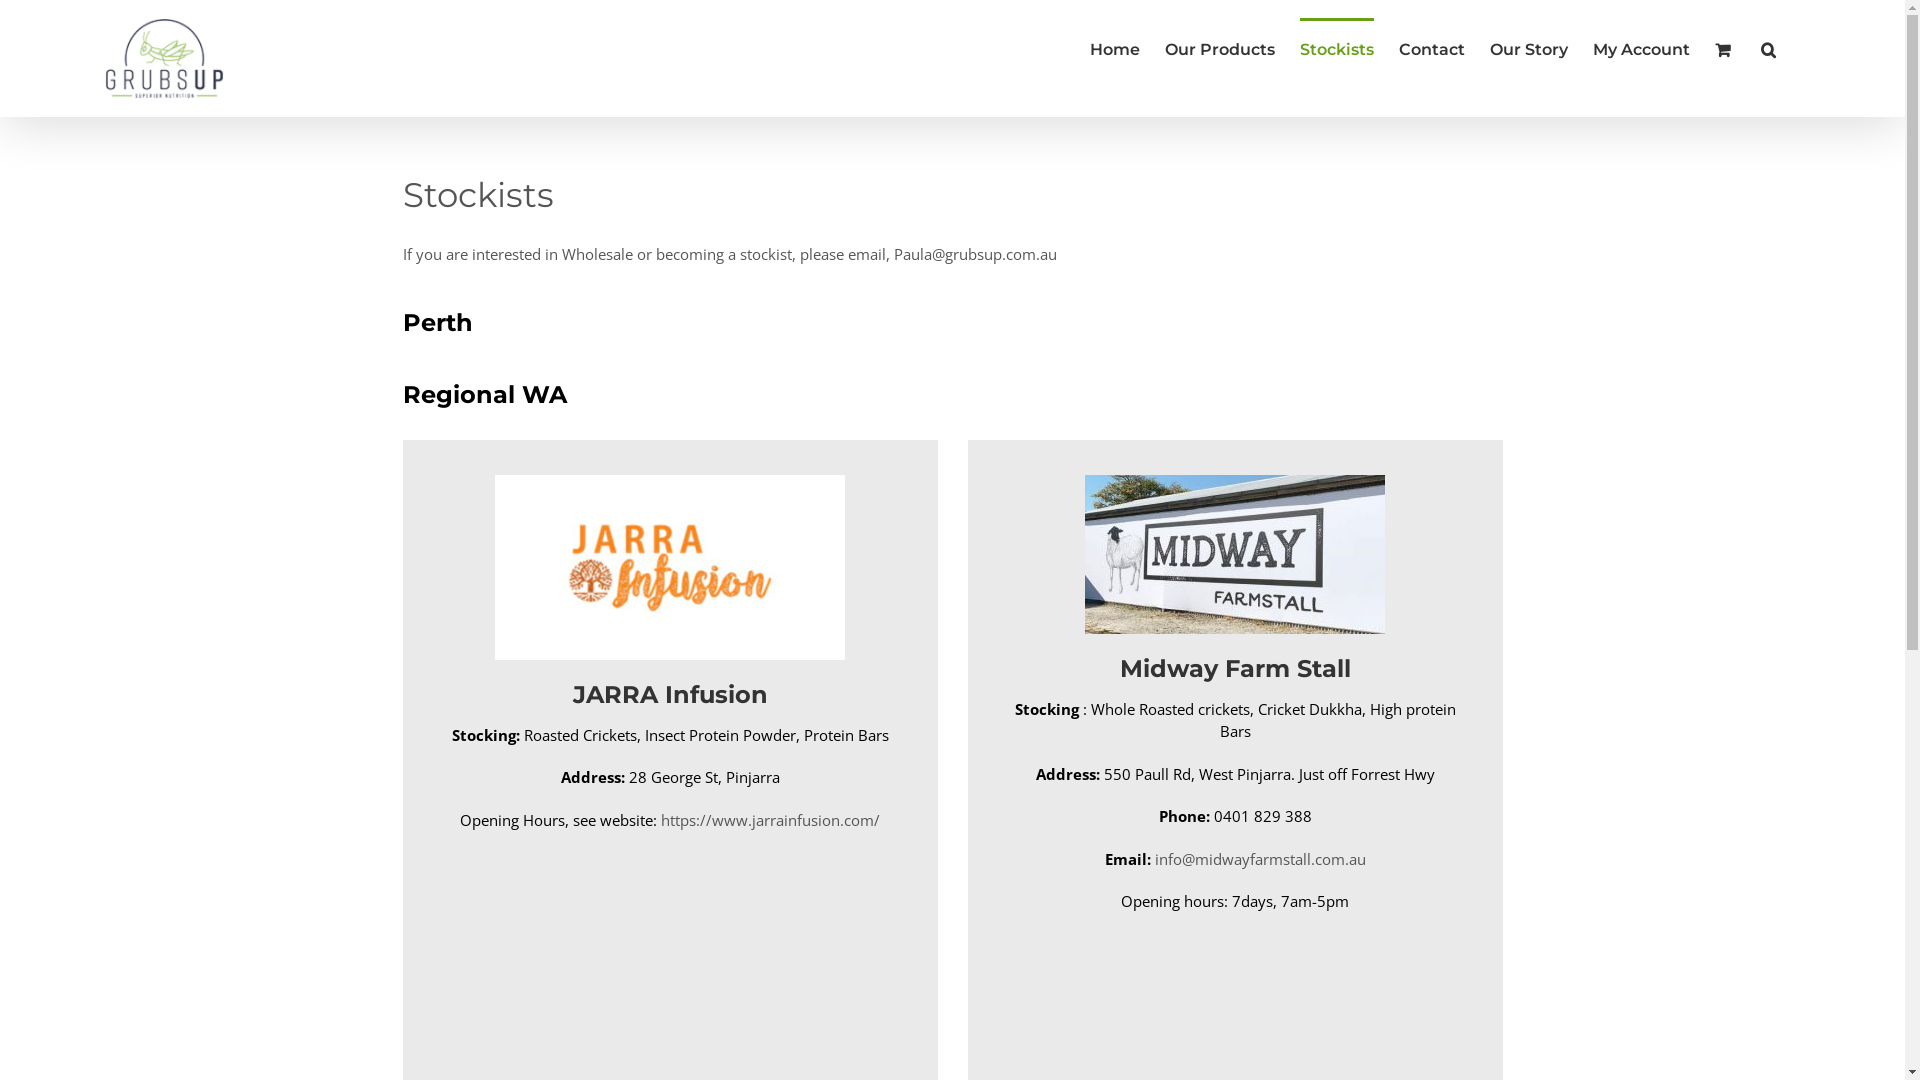 The width and height of the screenshot is (1920, 1080). Describe the element at coordinates (770, 820) in the screenshot. I see `https://www.jarrainfusion.com/` at that location.